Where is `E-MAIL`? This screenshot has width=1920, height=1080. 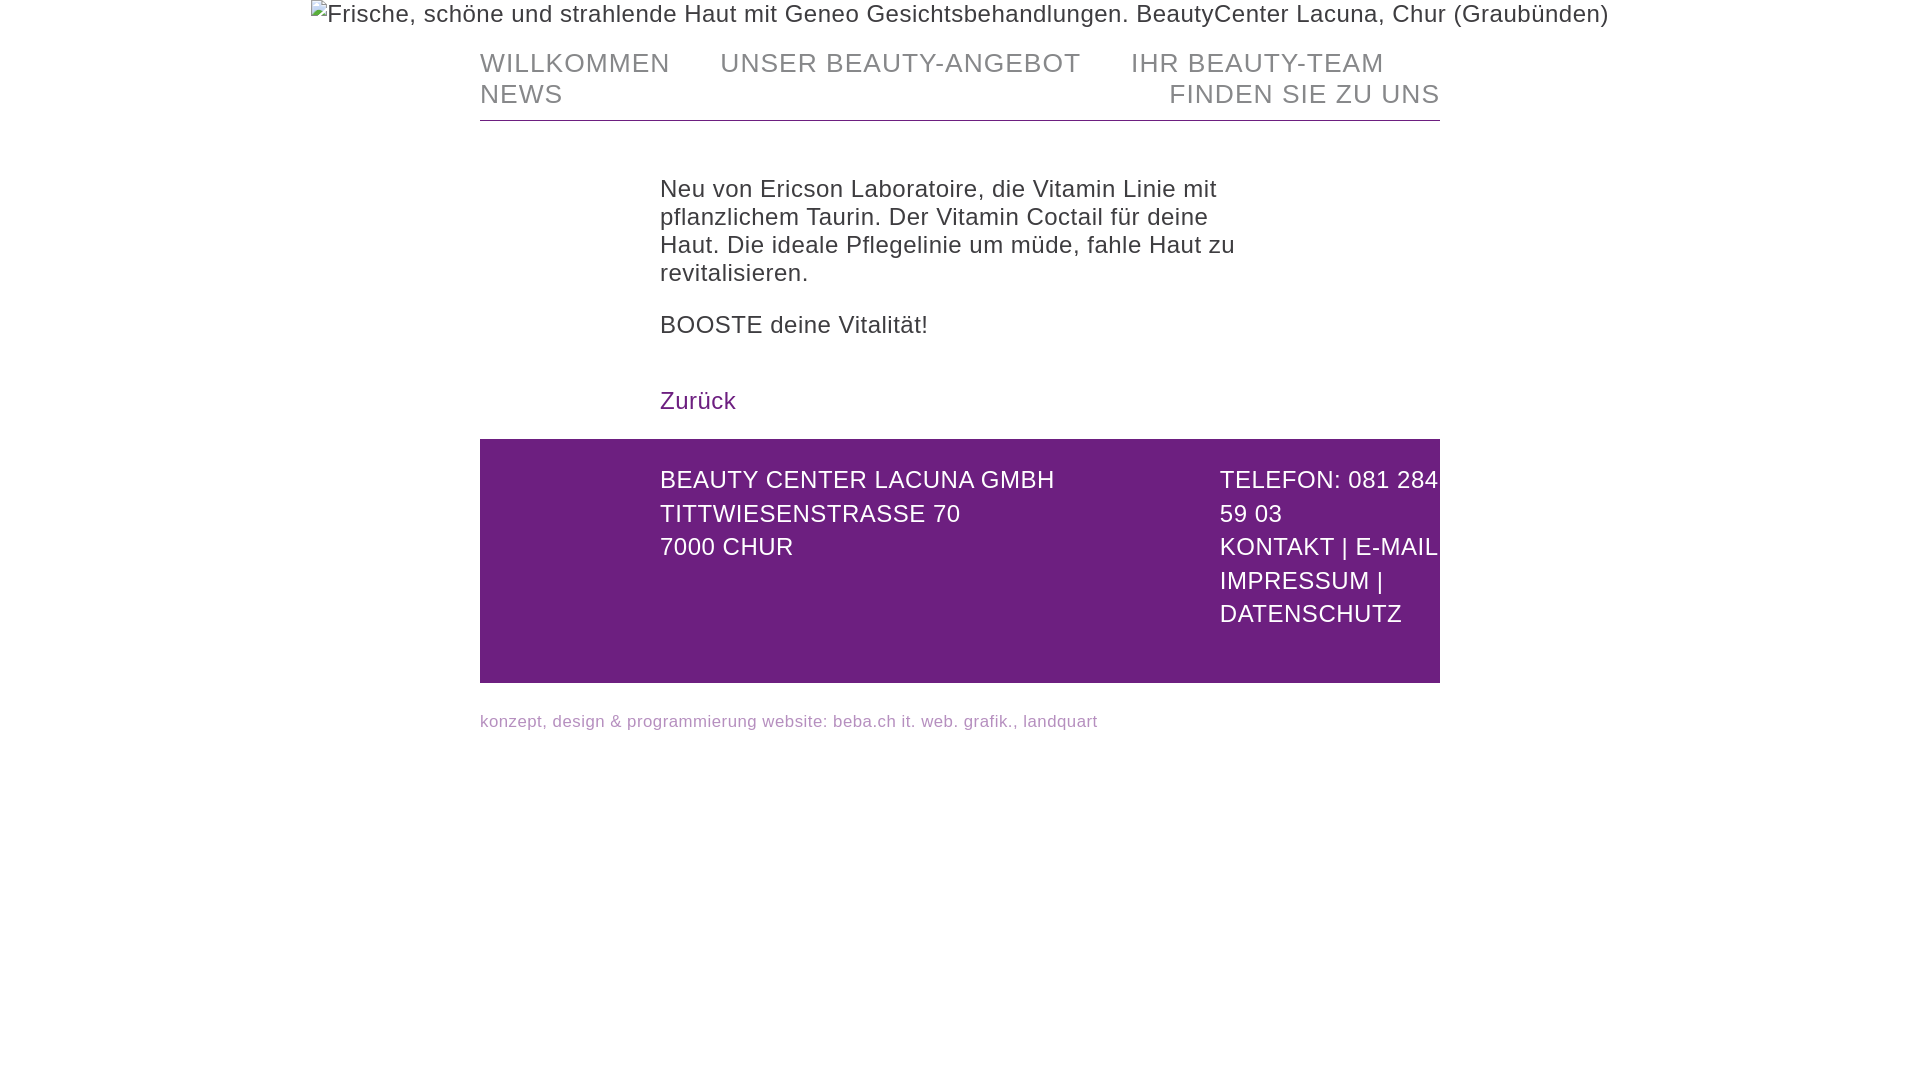 E-MAIL is located at coordinates (1398, 546).